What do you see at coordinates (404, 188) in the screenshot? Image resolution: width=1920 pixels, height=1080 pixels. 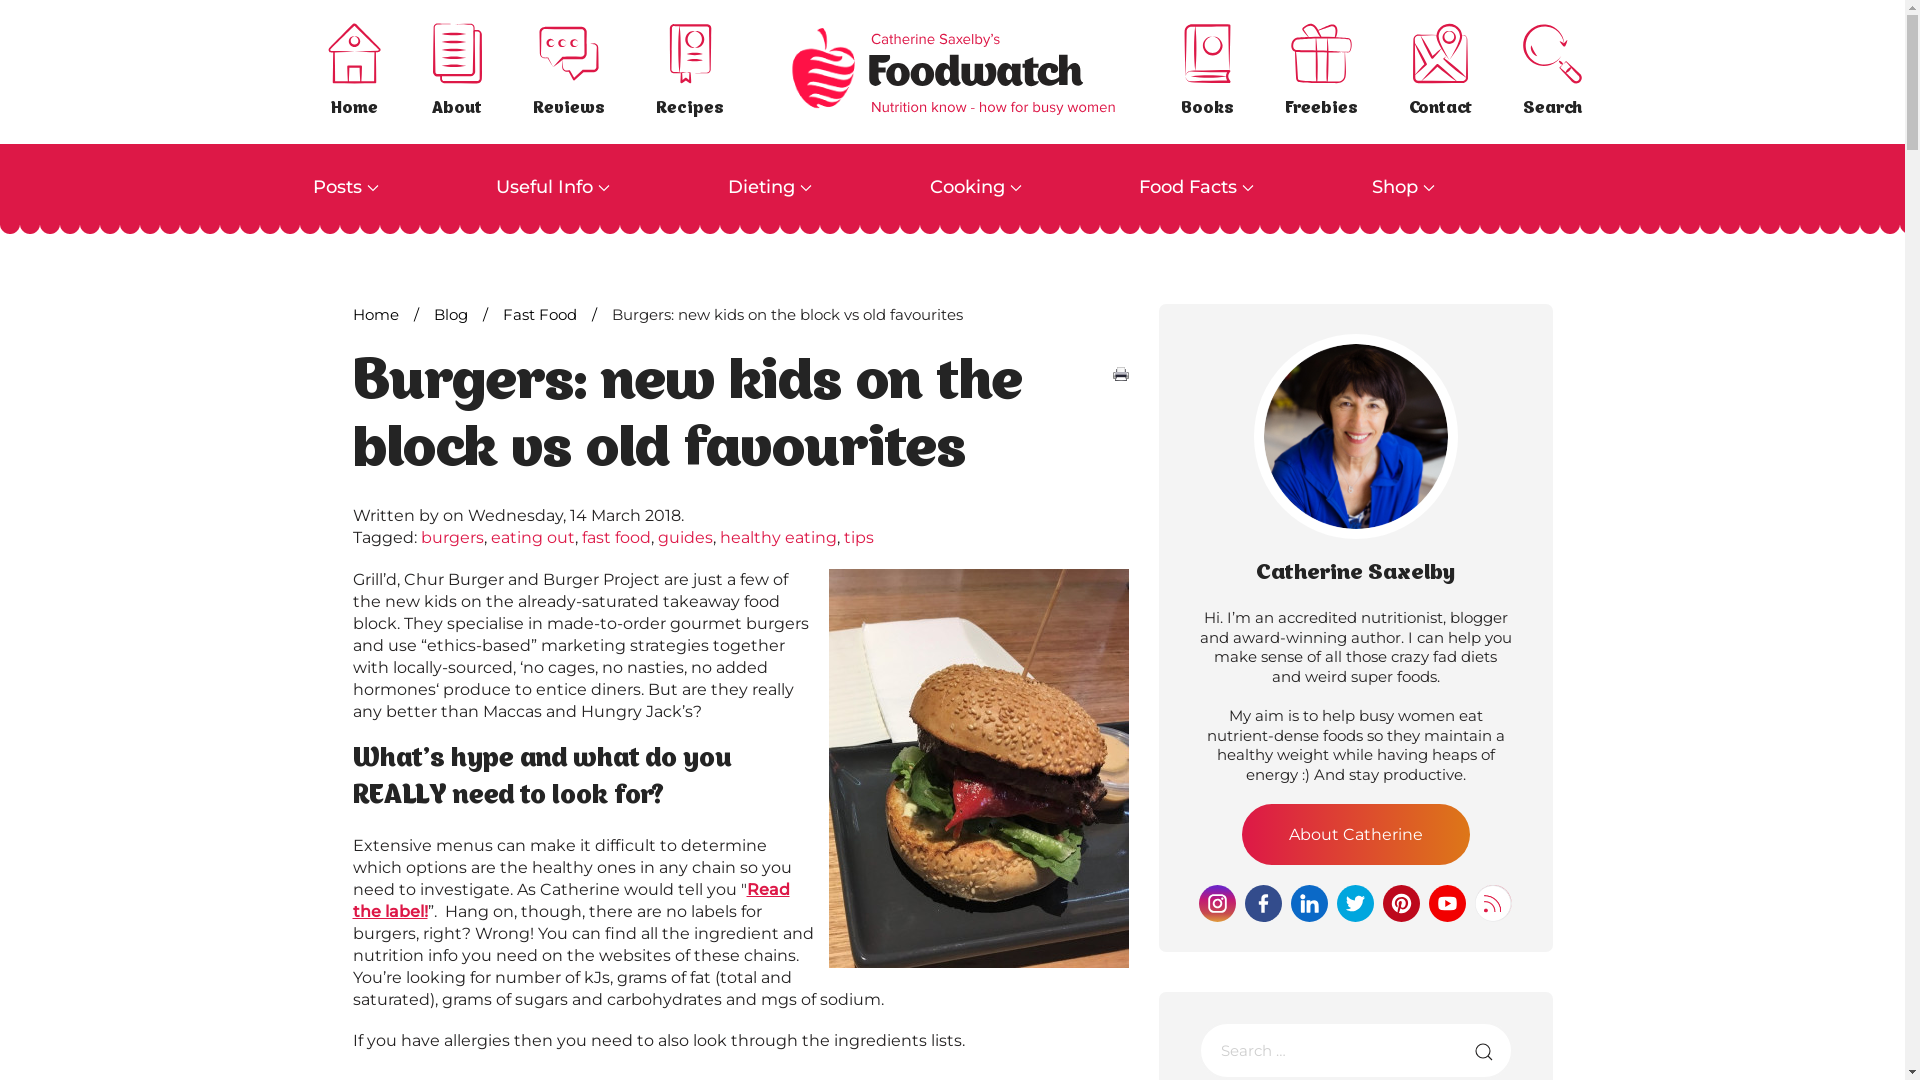 I see `Posts` at bounding box center [404, 188].